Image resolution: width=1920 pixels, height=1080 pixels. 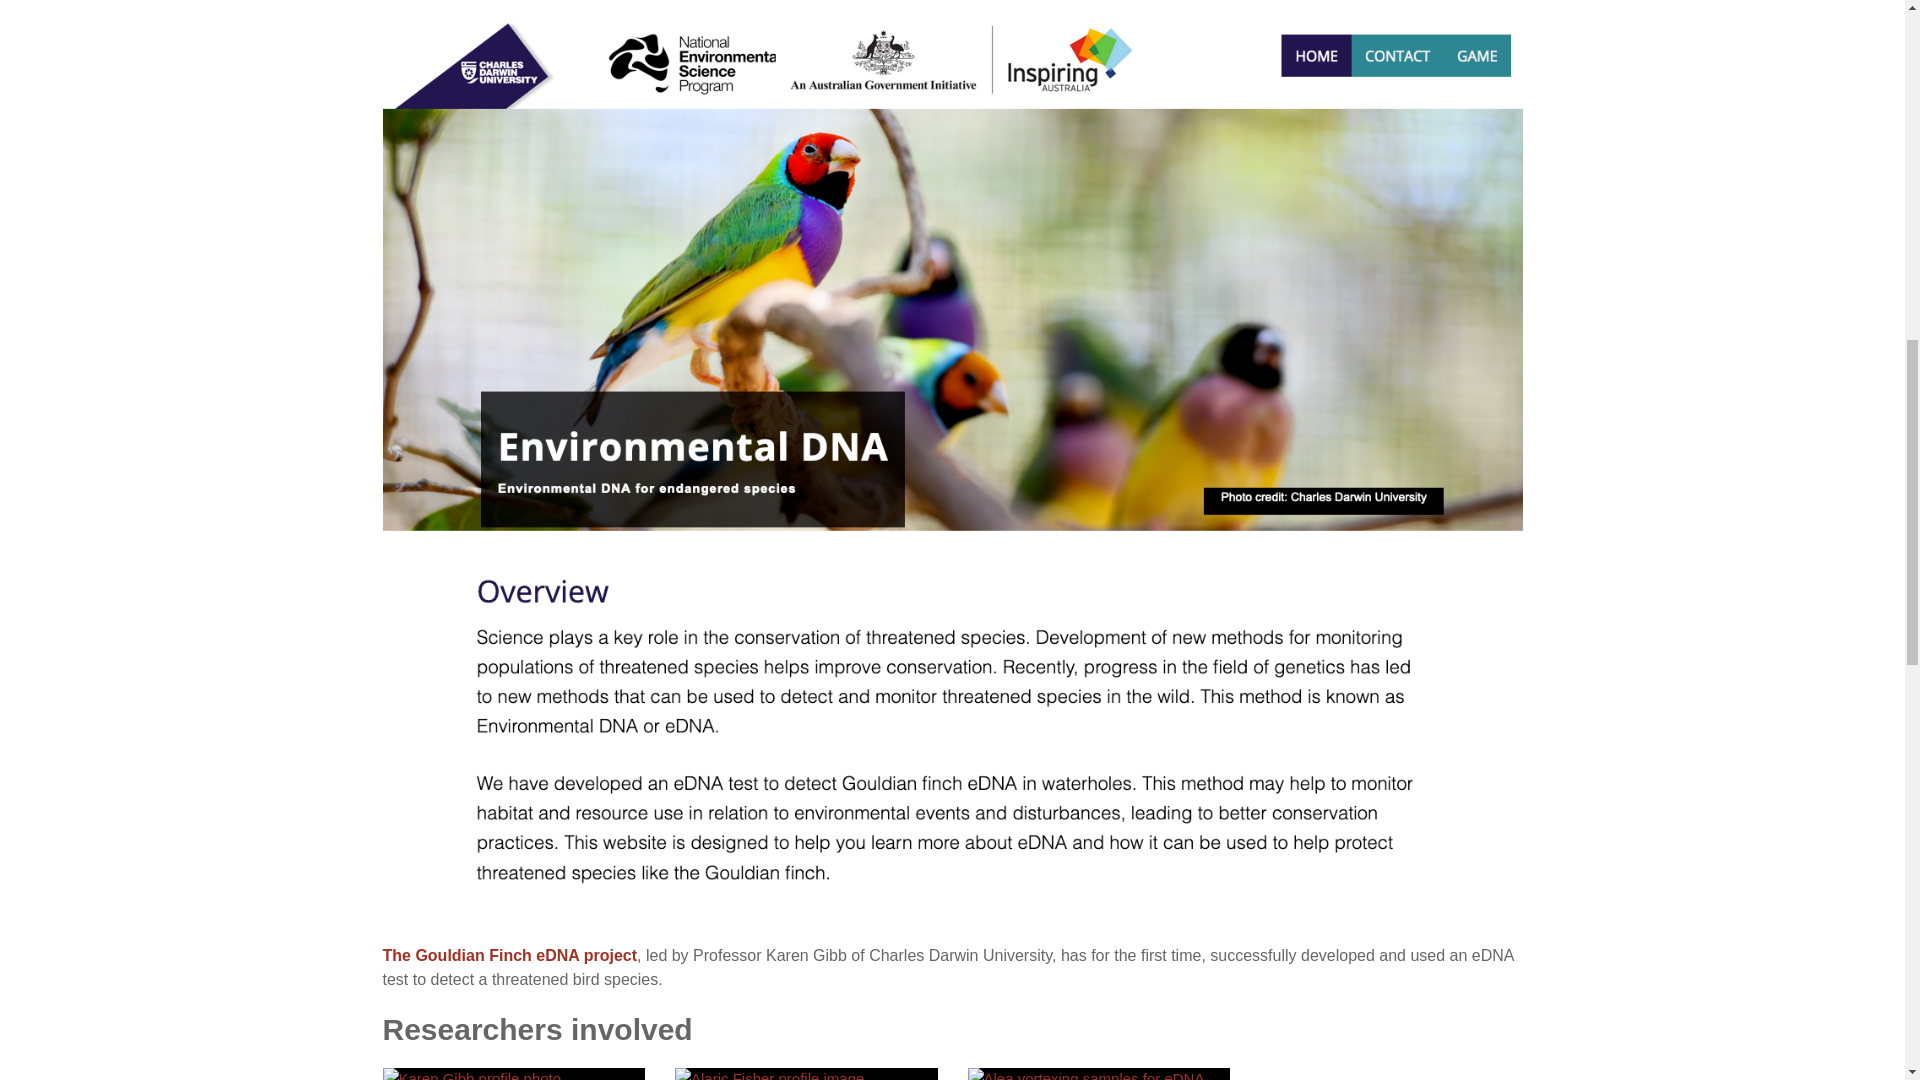 What do you see at coordinates (514, 1074) in the screenshot?
I see `Alaric Fisher` at bounding box center [514, 1074].